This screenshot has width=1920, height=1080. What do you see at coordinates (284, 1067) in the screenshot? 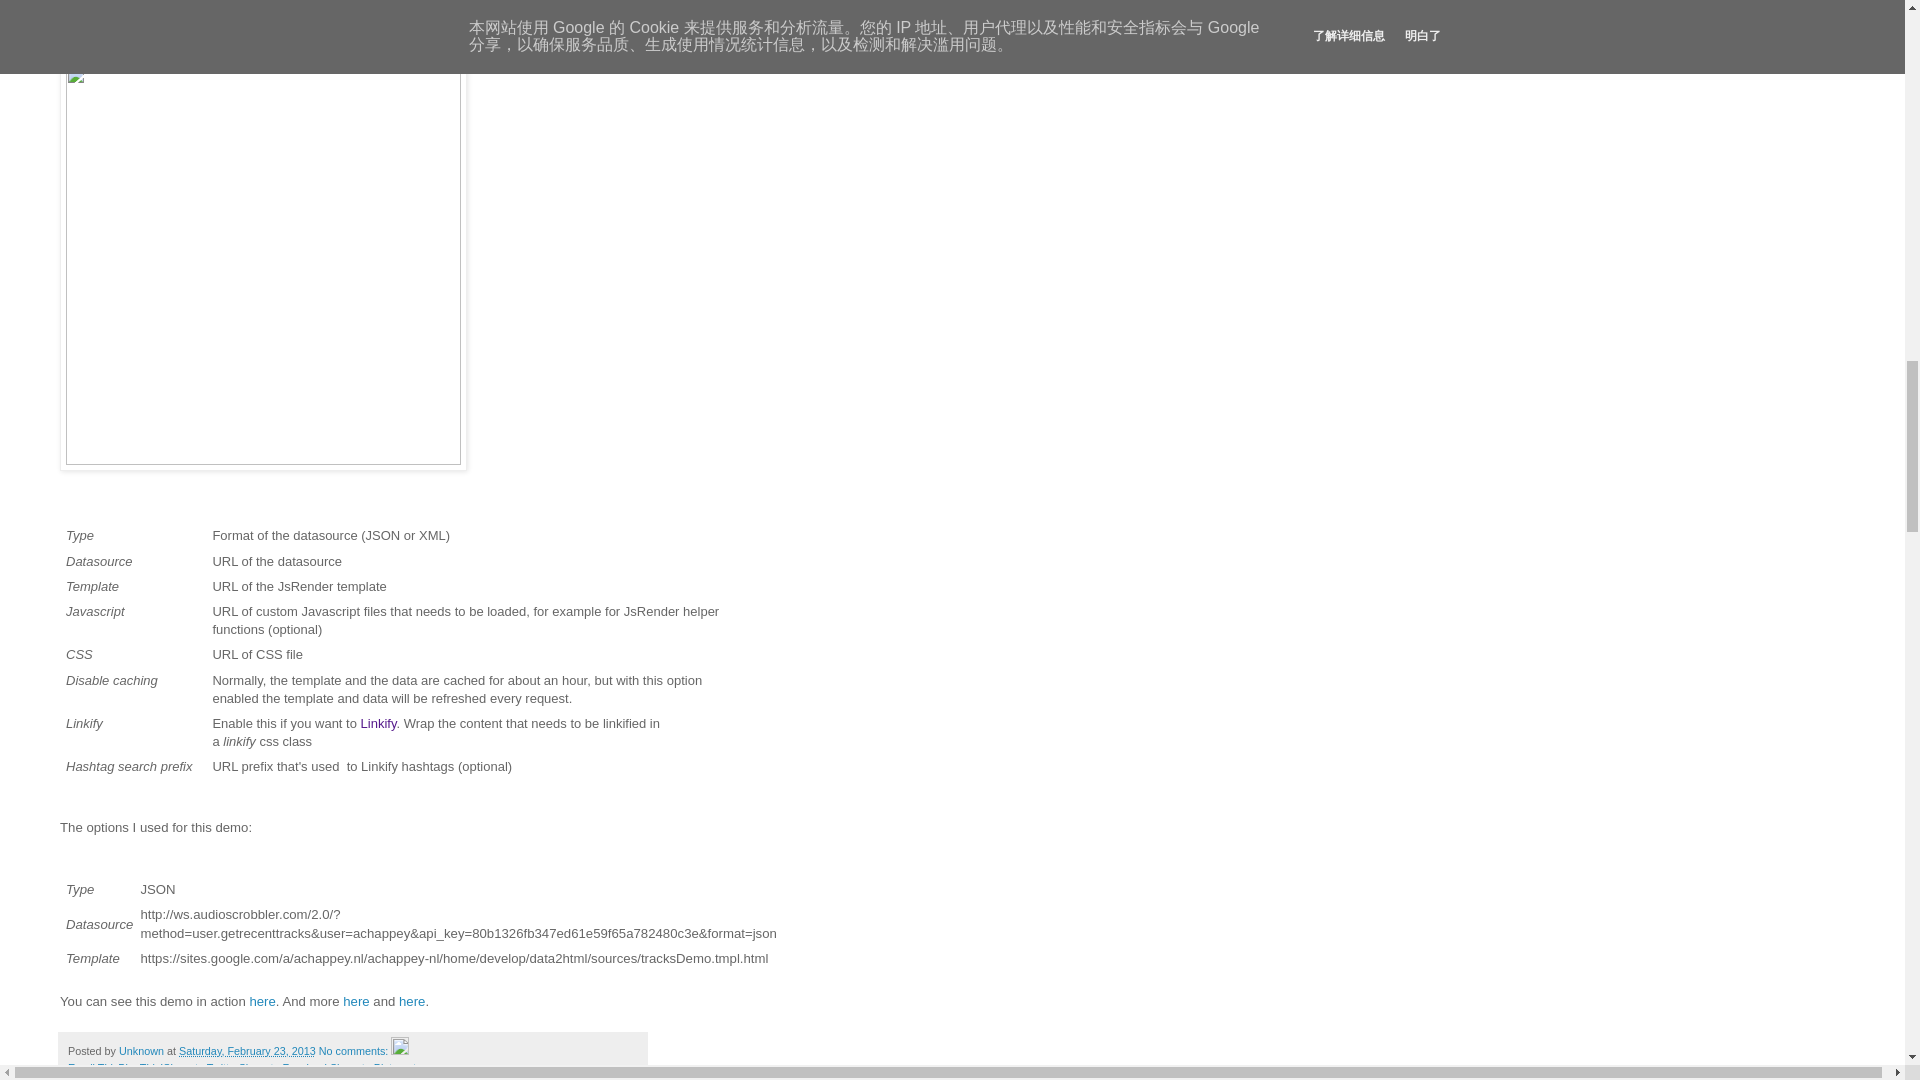
I see `Share to Facebook` at bounding box center [284, 1067].